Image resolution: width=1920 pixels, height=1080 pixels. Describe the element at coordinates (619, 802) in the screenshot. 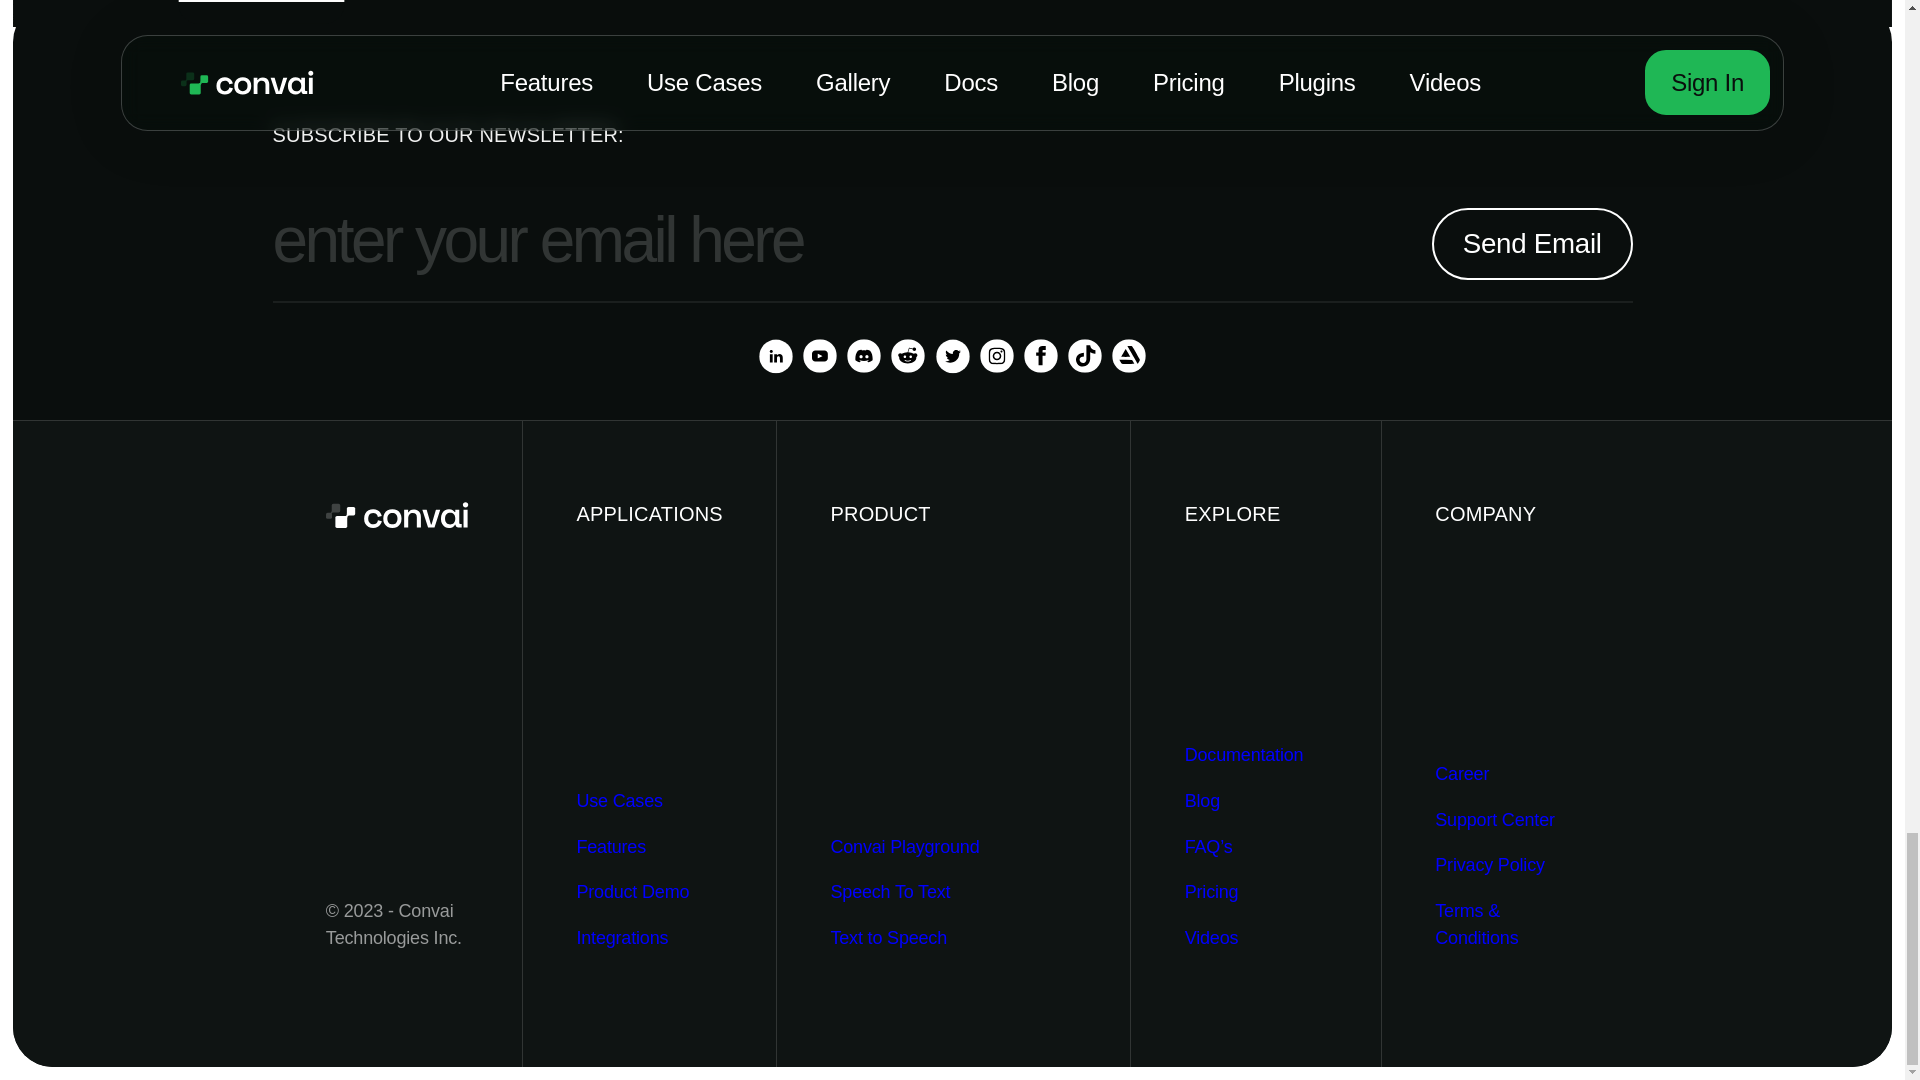

I see `Use Cases` at that location.